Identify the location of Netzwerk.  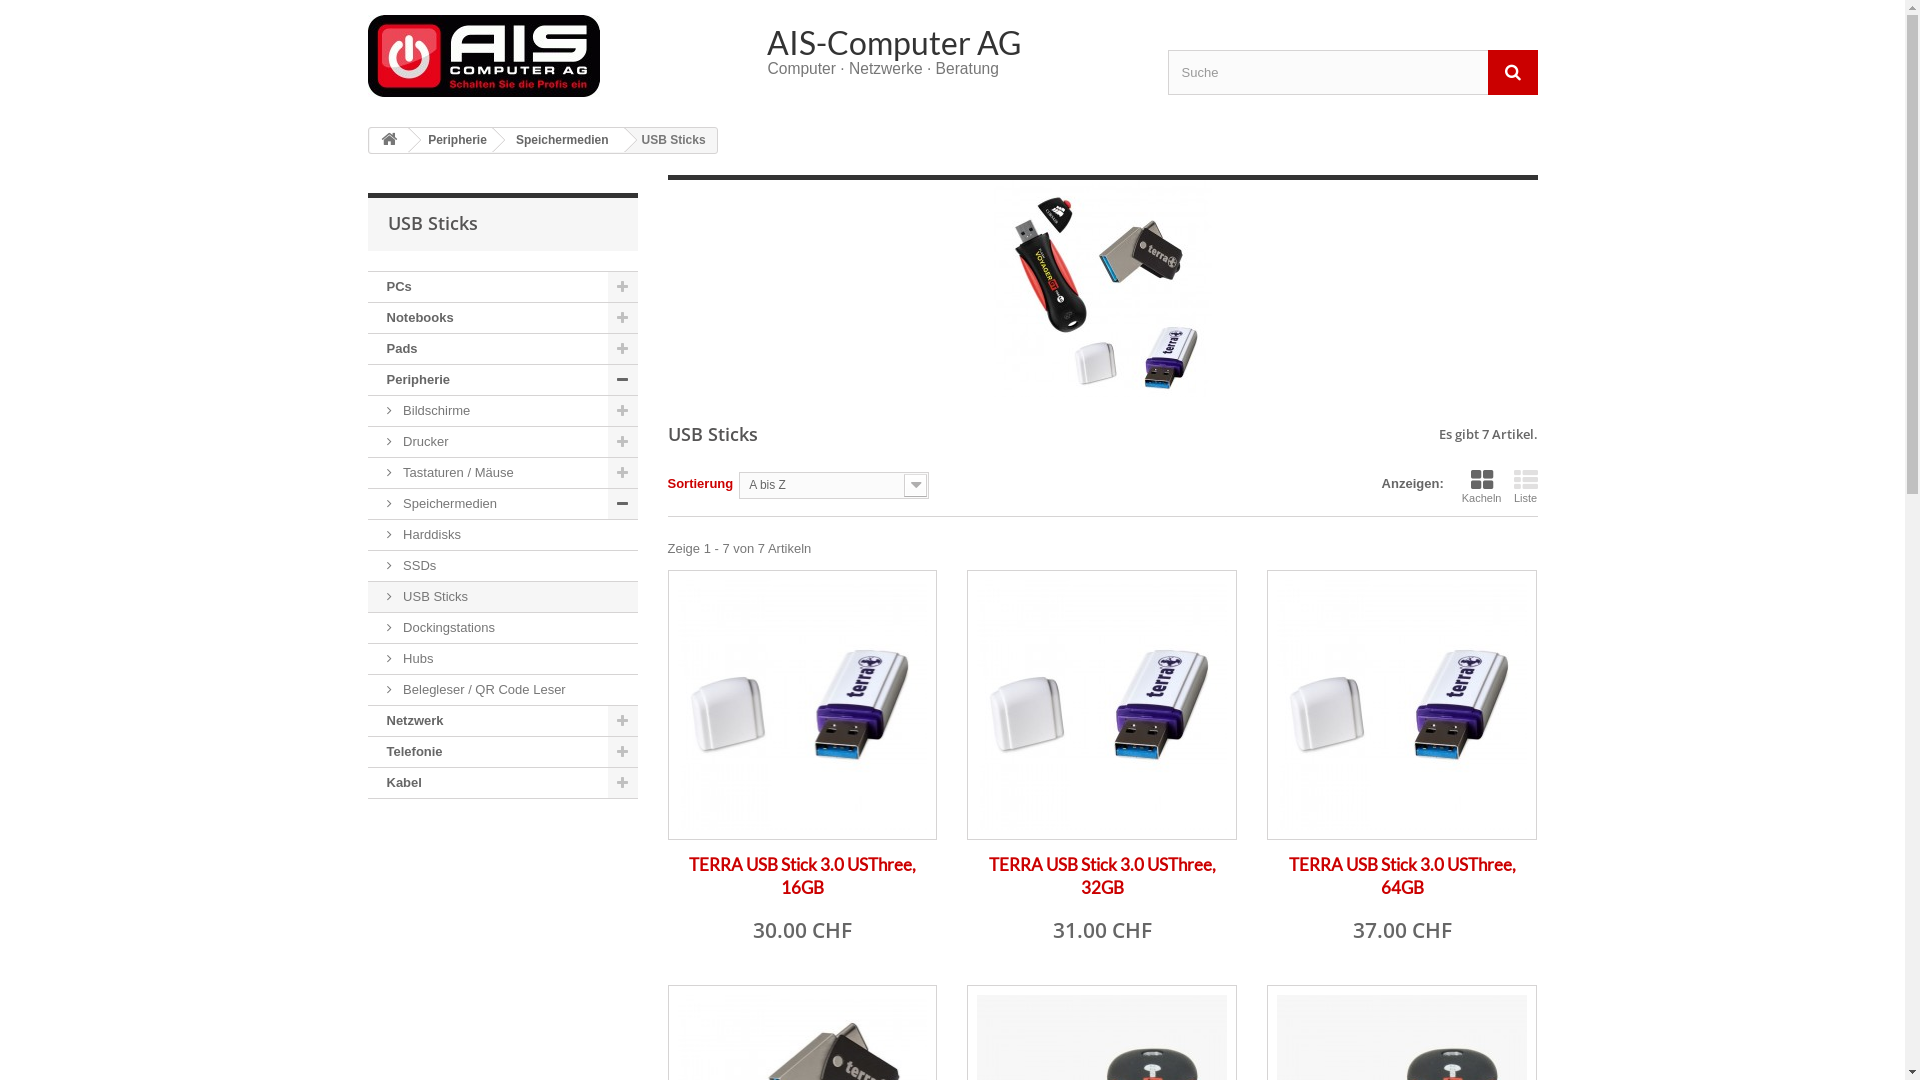
(503, 722).